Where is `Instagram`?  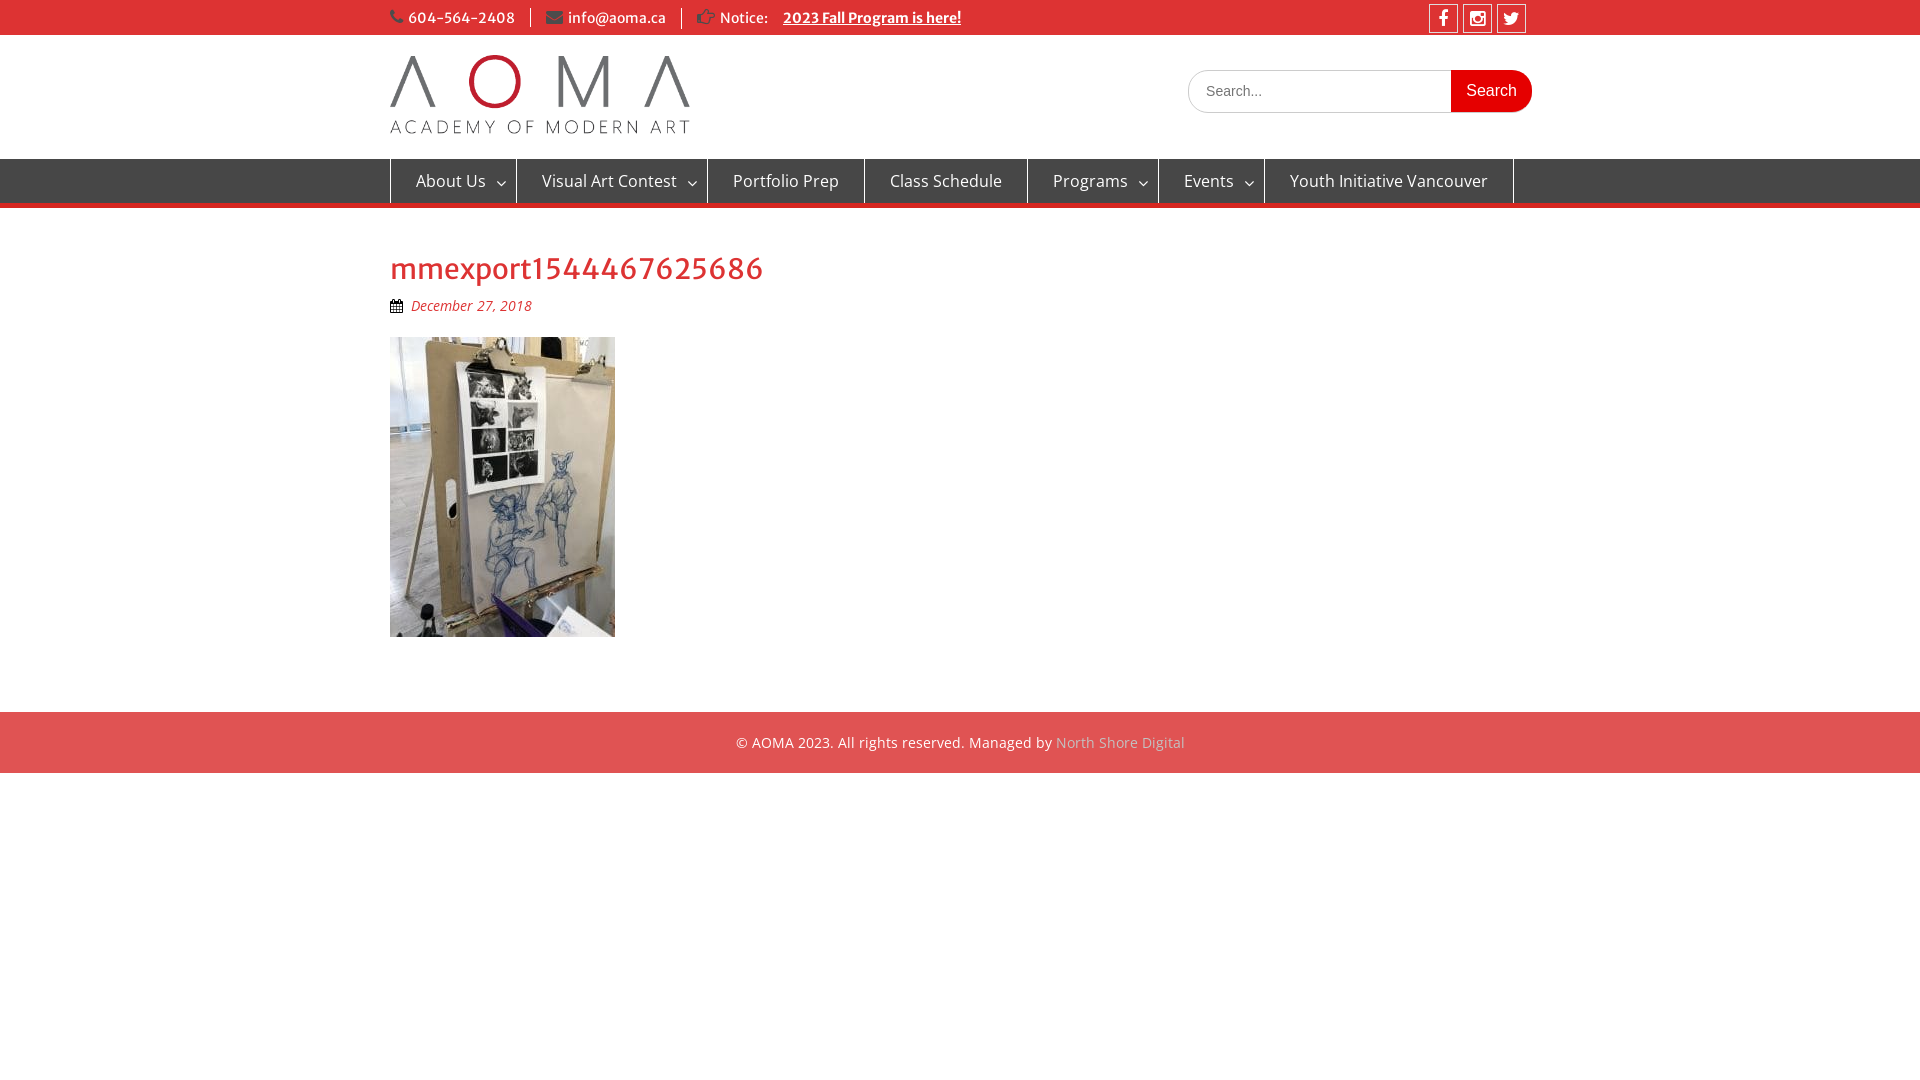 Instagram is located at coordinates (1476, 18).